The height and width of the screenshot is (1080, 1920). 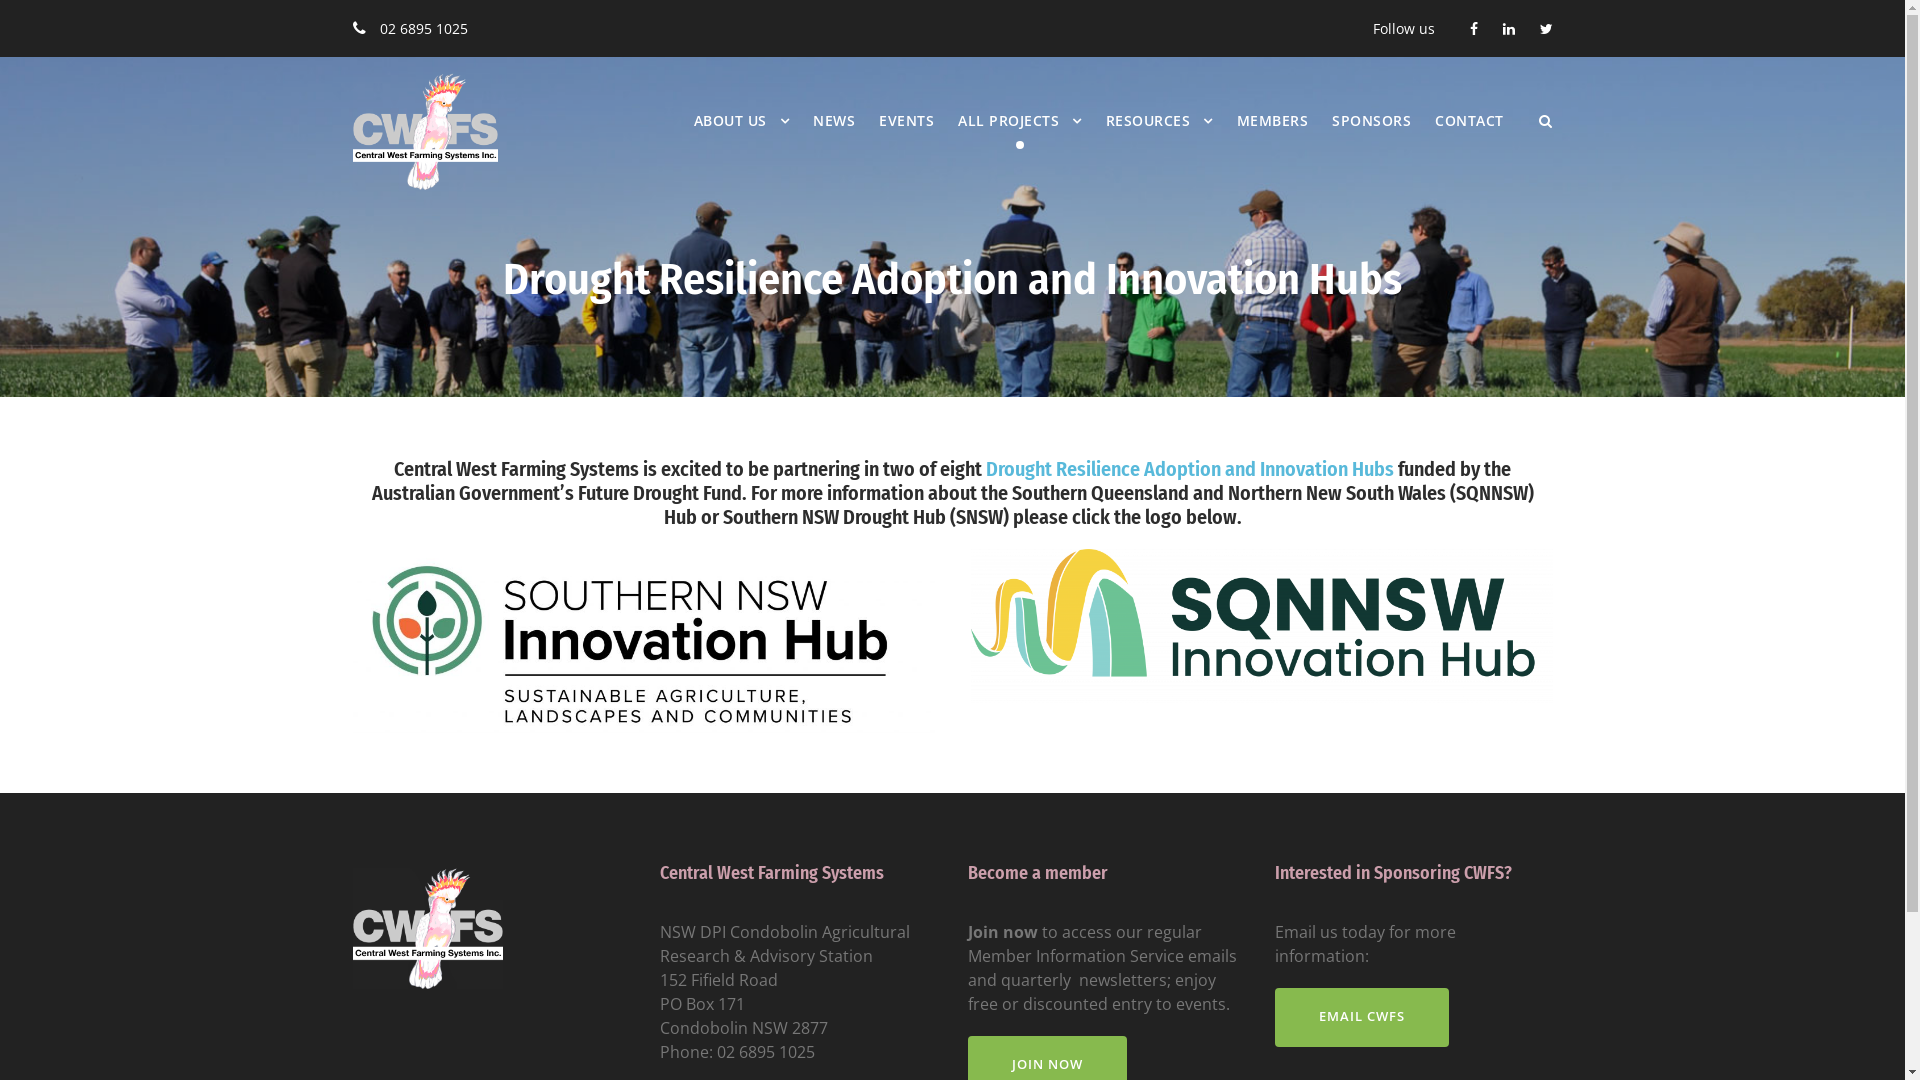 What do you see at coordinates (906, 140) in the screenshot?
I see `EVENTS` at bounding box center [906, 140].